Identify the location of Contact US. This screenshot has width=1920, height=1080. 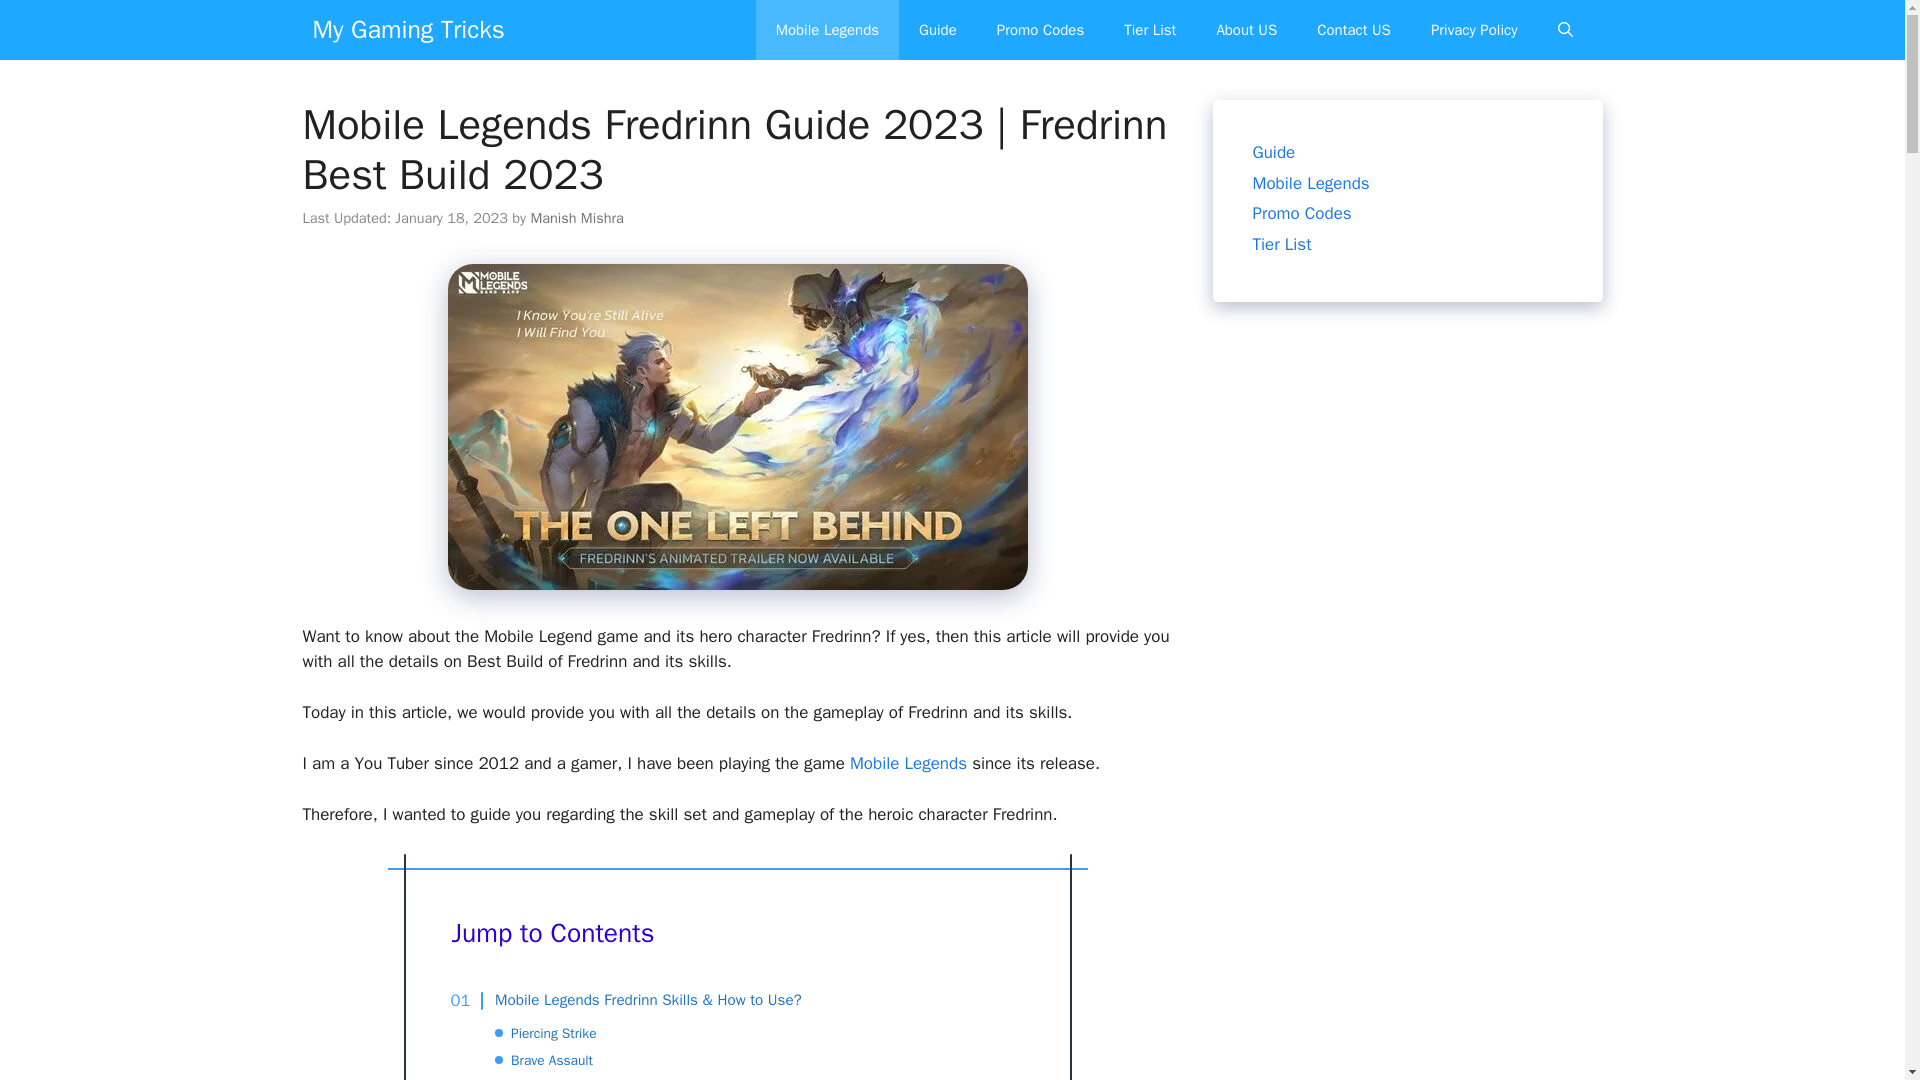
(1354, 30).